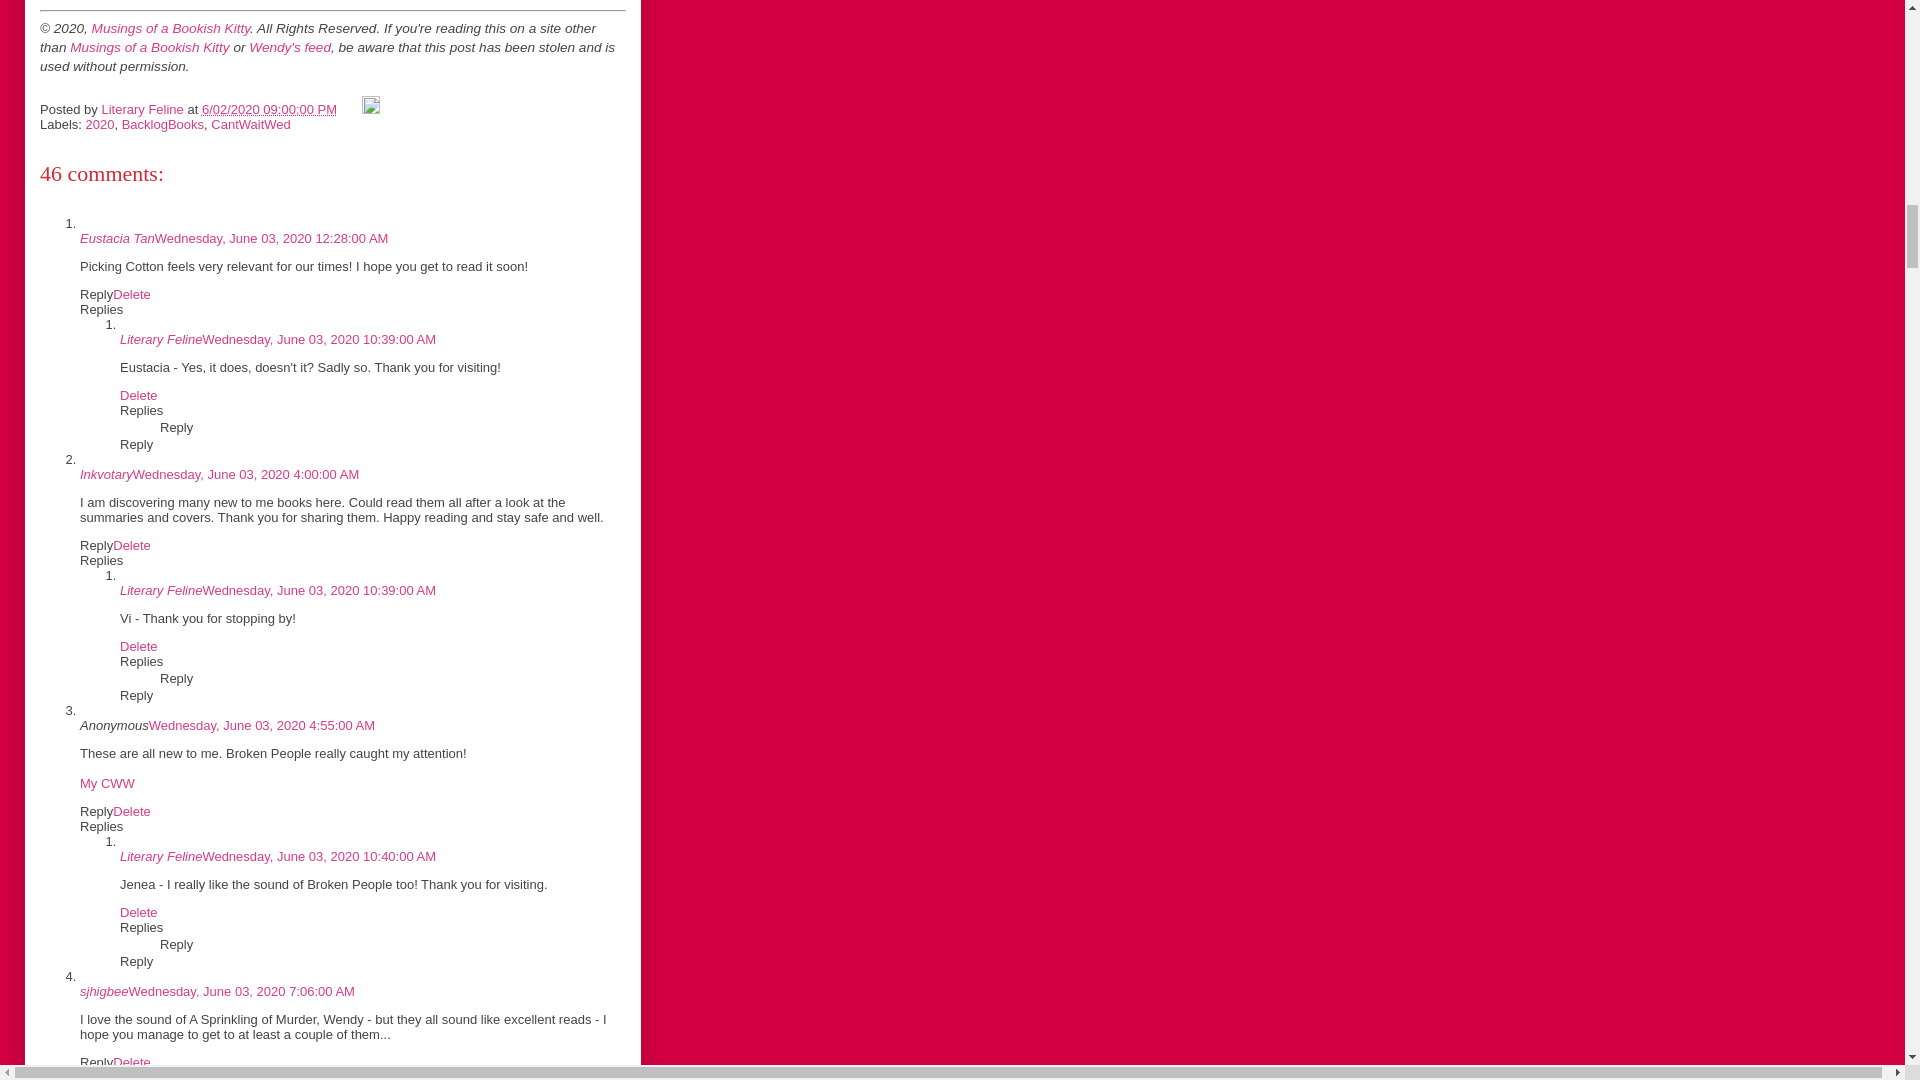 The height and width of the screenshot is (1080, 1920). I want to click on CantWaitWed, so click(250, 124).